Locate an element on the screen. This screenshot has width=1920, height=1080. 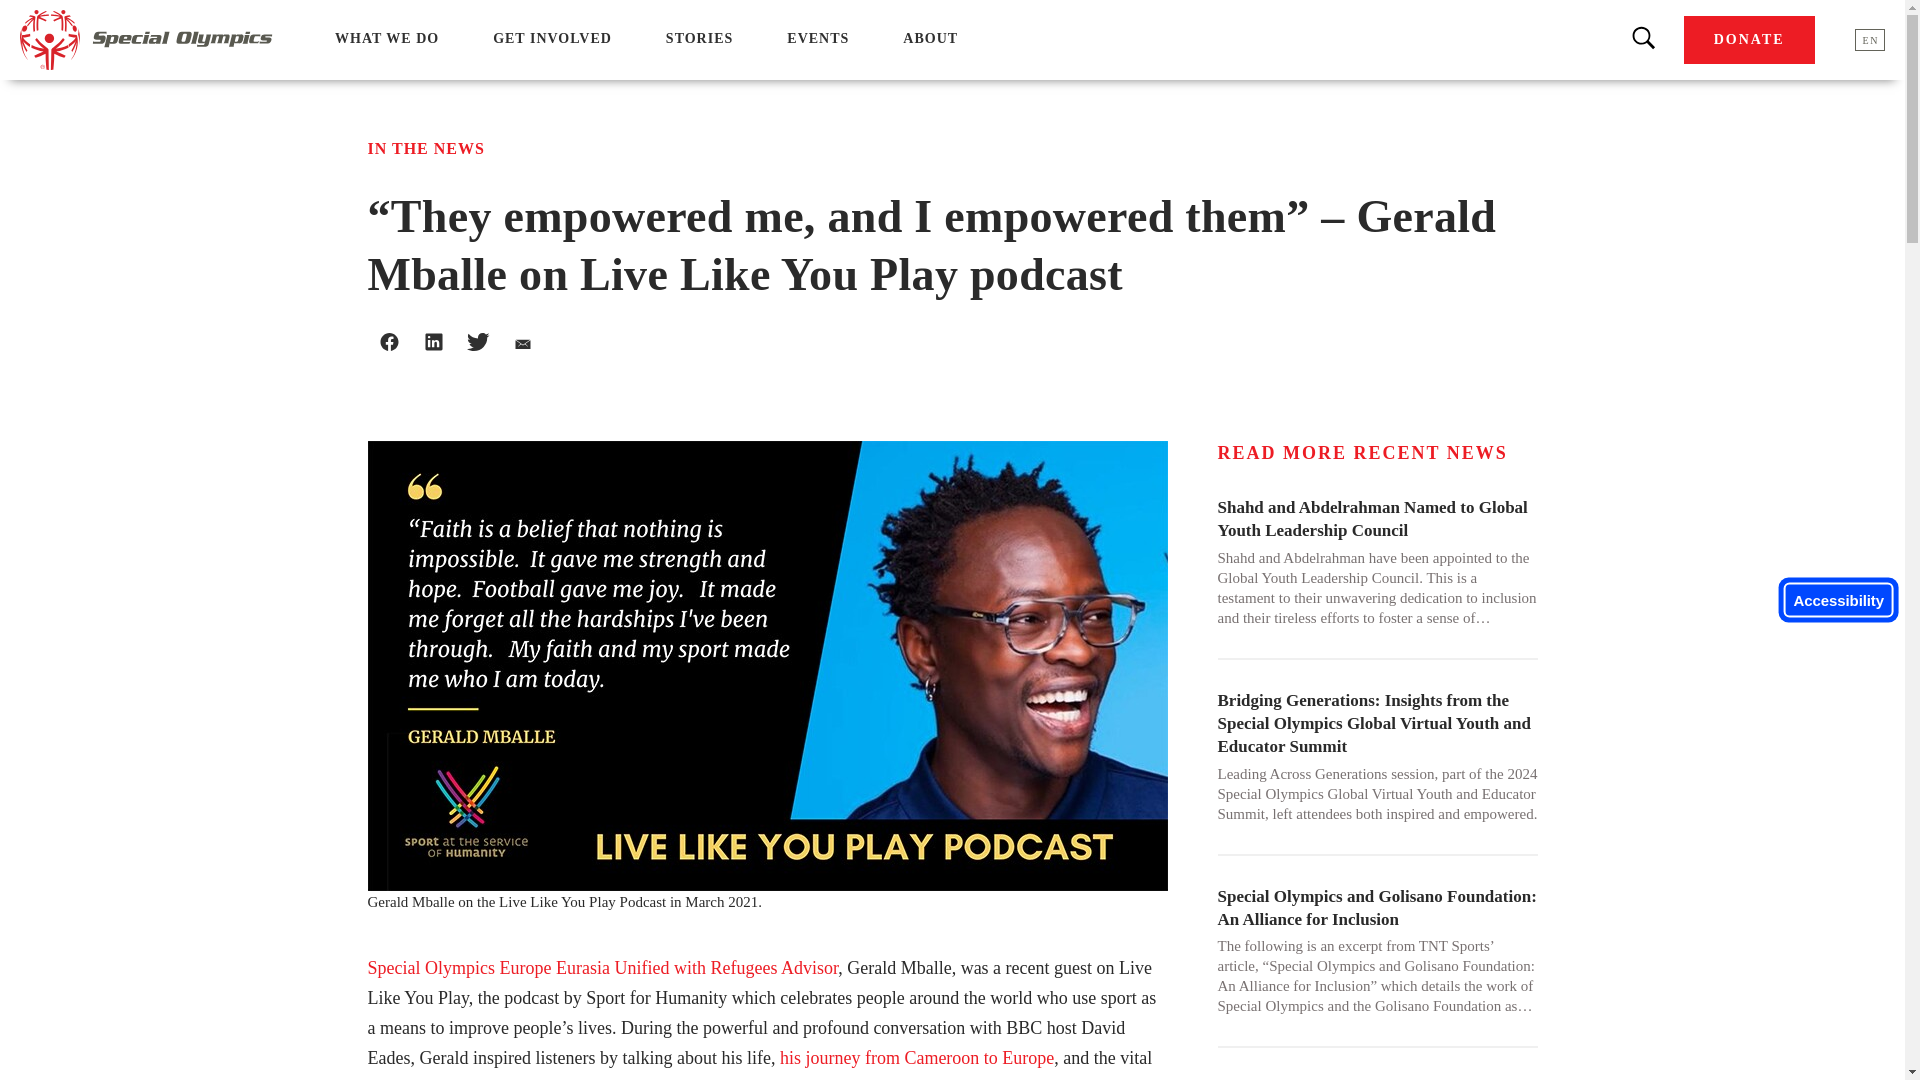
EVENTS is located at coordinates (818, 38).